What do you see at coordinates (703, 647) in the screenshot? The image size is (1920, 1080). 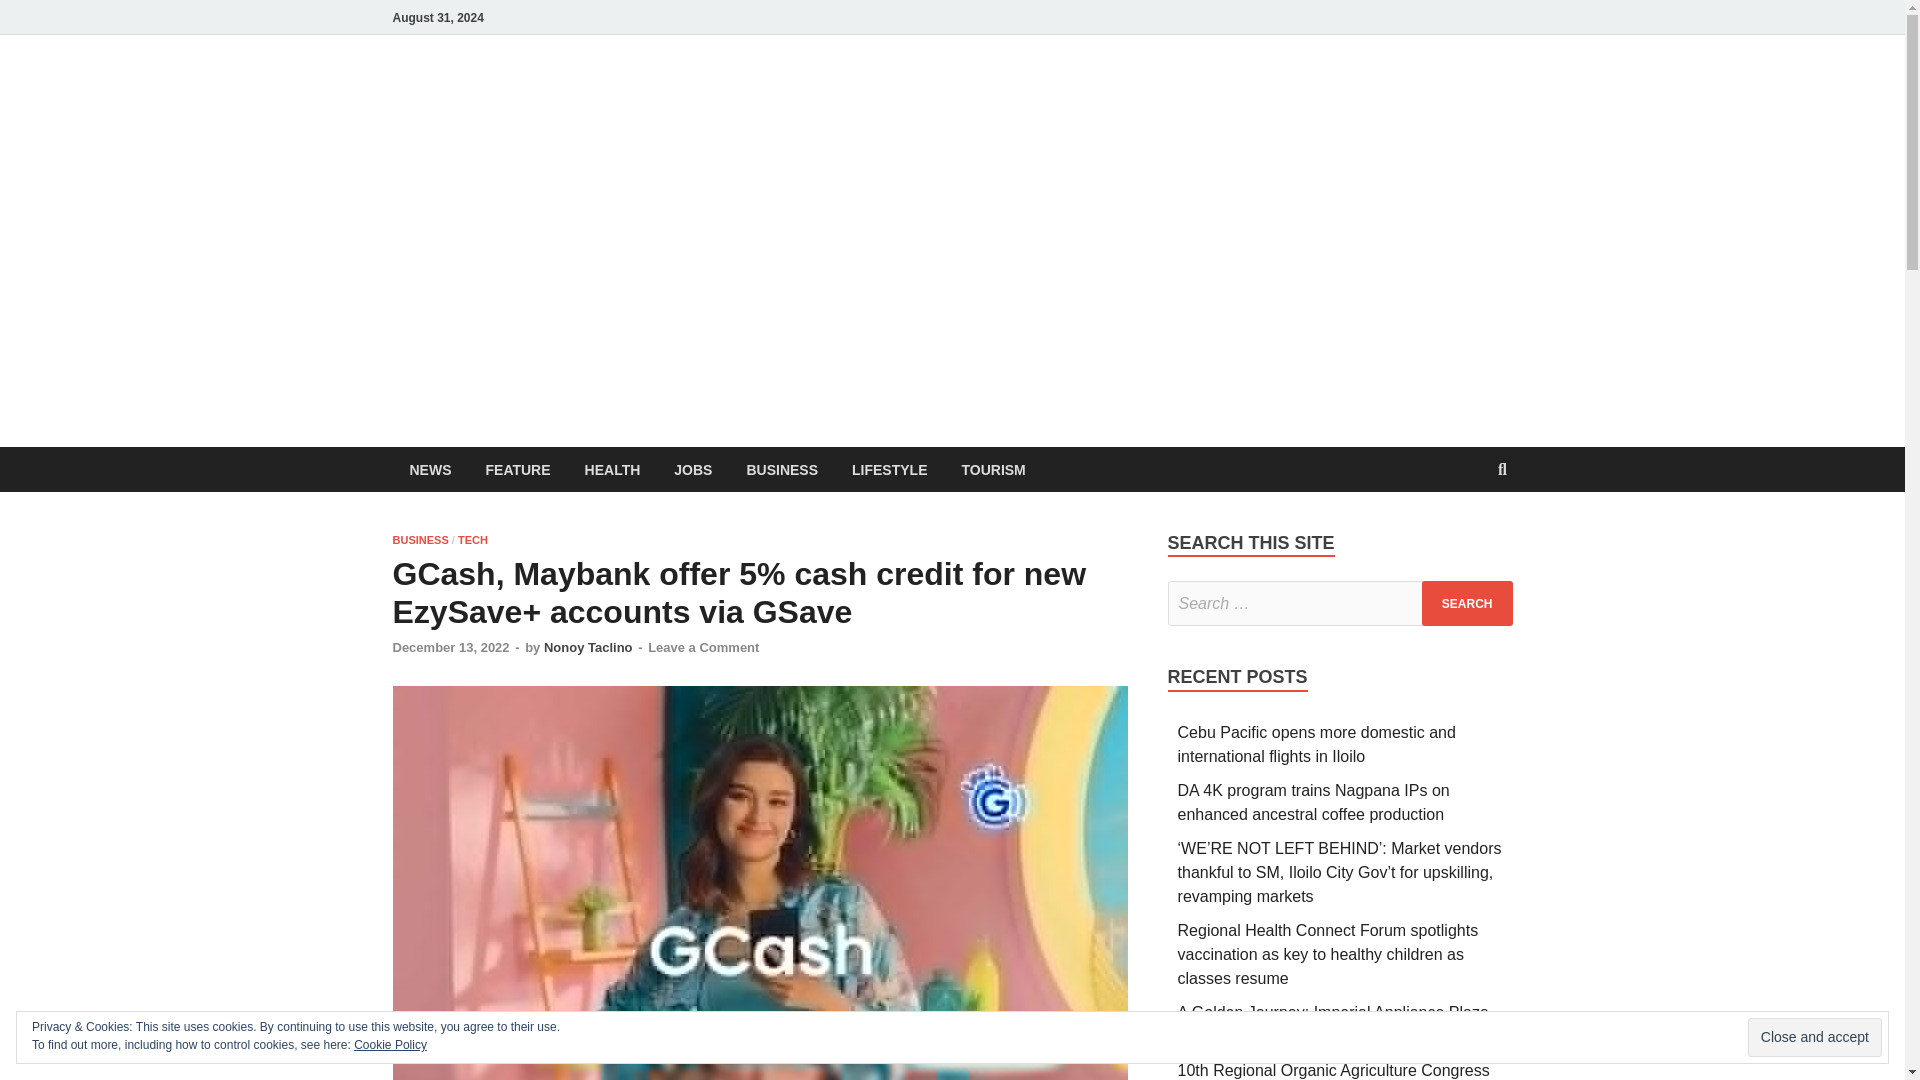 I see `Leave a Comment` at bounding box center [703, 647].